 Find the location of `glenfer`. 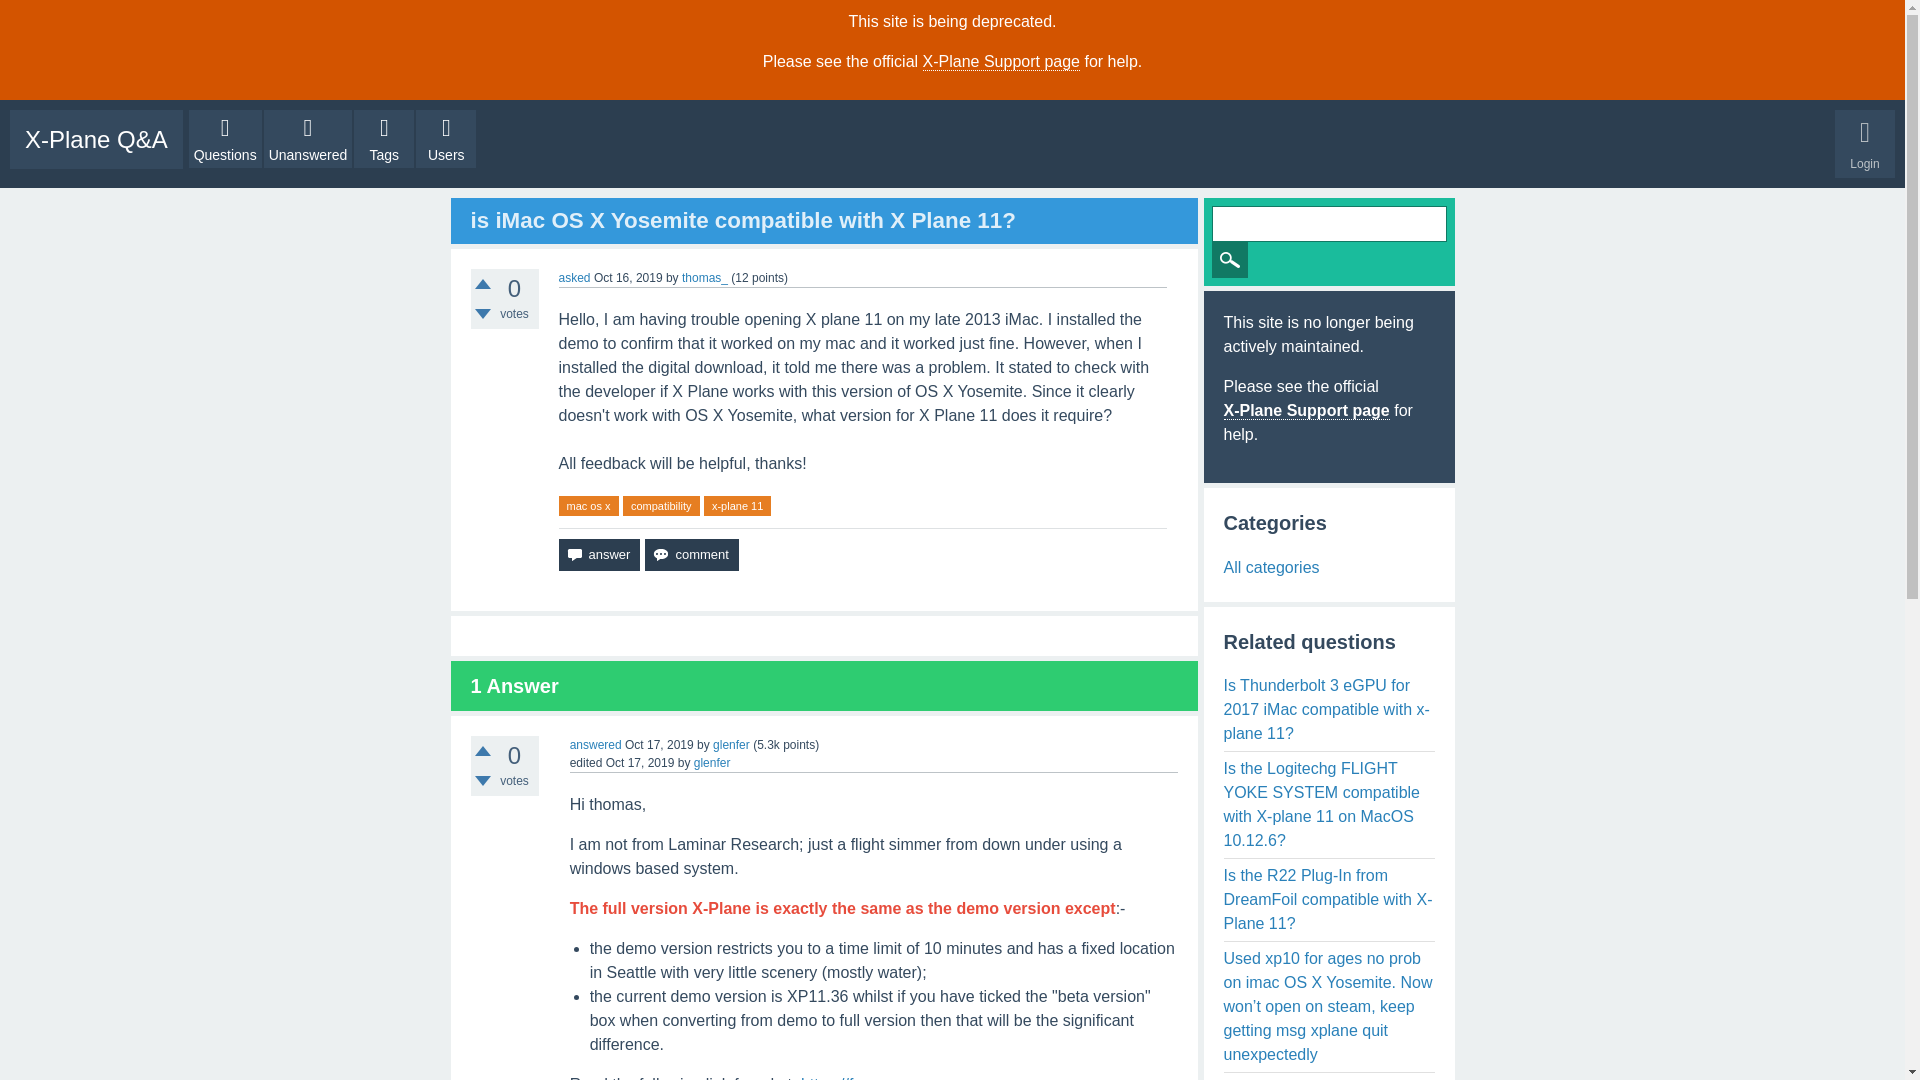

glenfer is located at coordinates (731, 744).